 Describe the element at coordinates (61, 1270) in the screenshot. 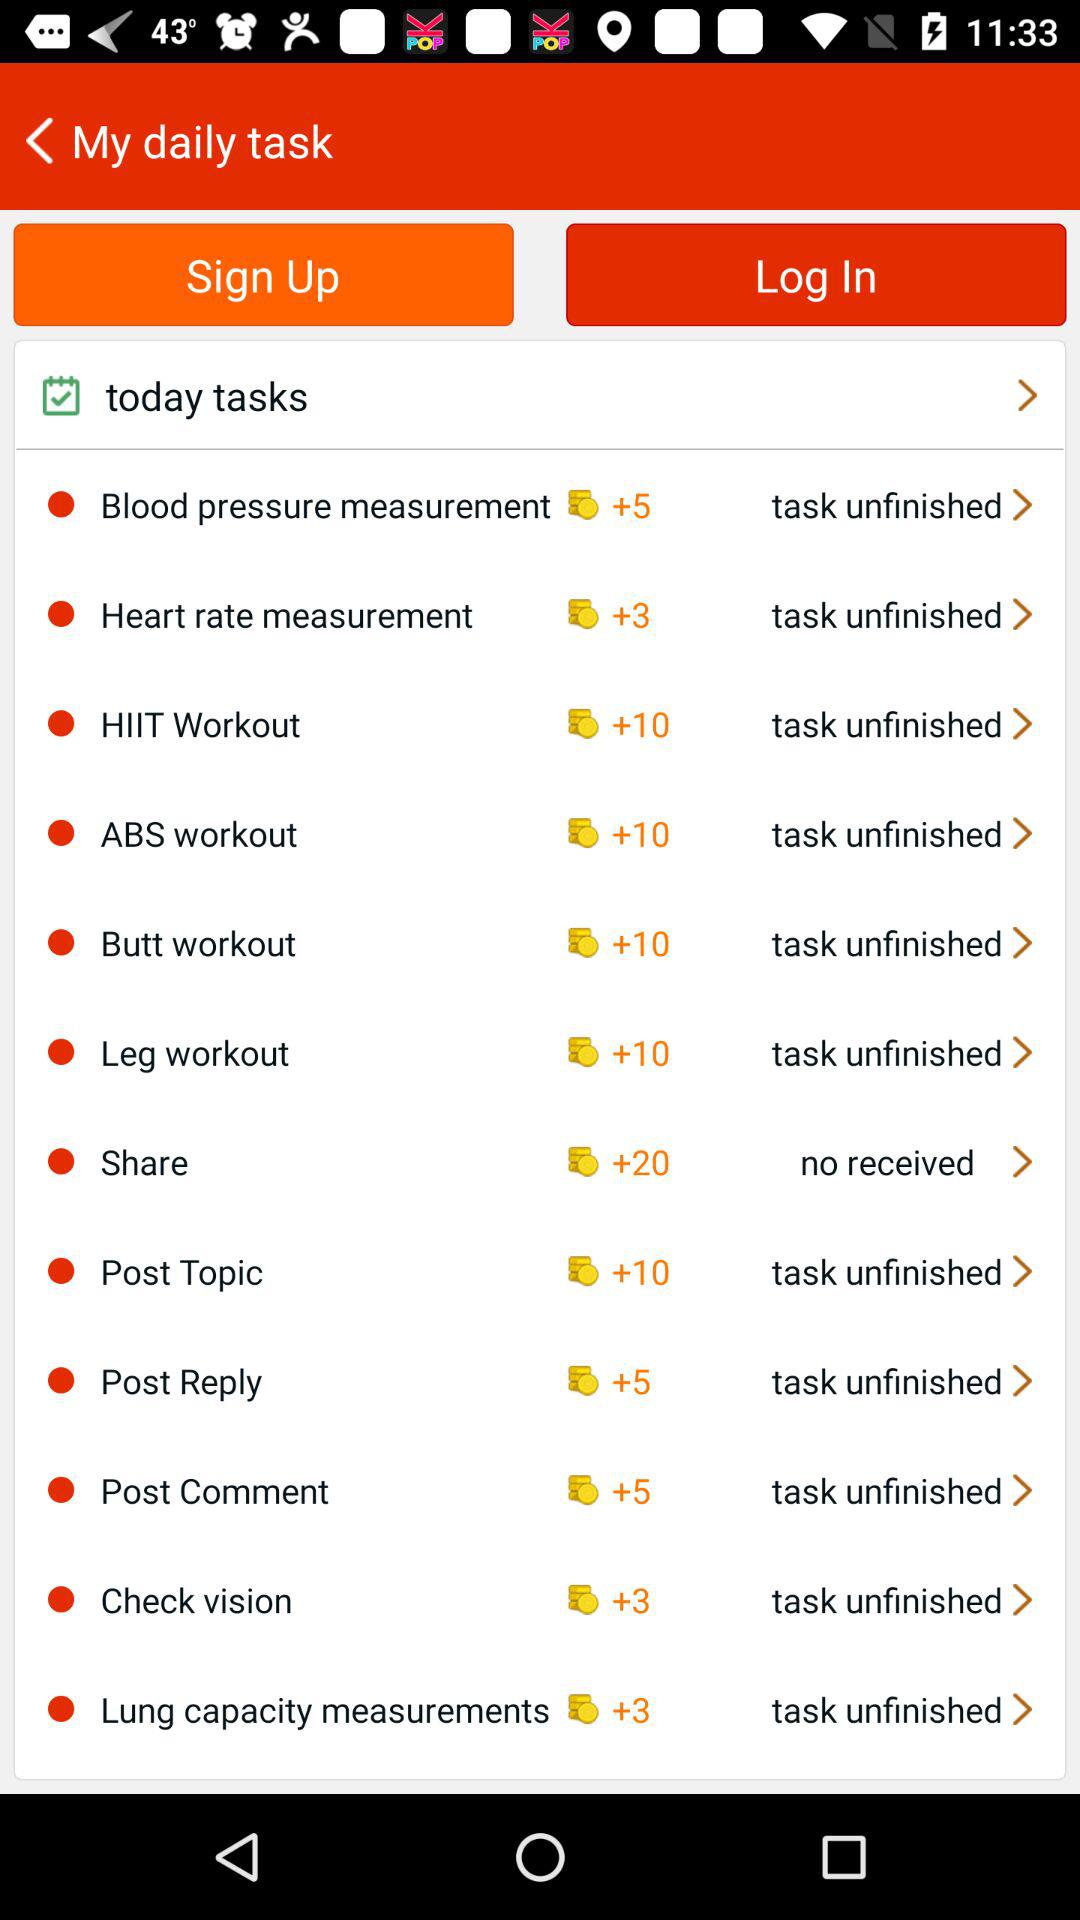

I see `select this option` at that location.